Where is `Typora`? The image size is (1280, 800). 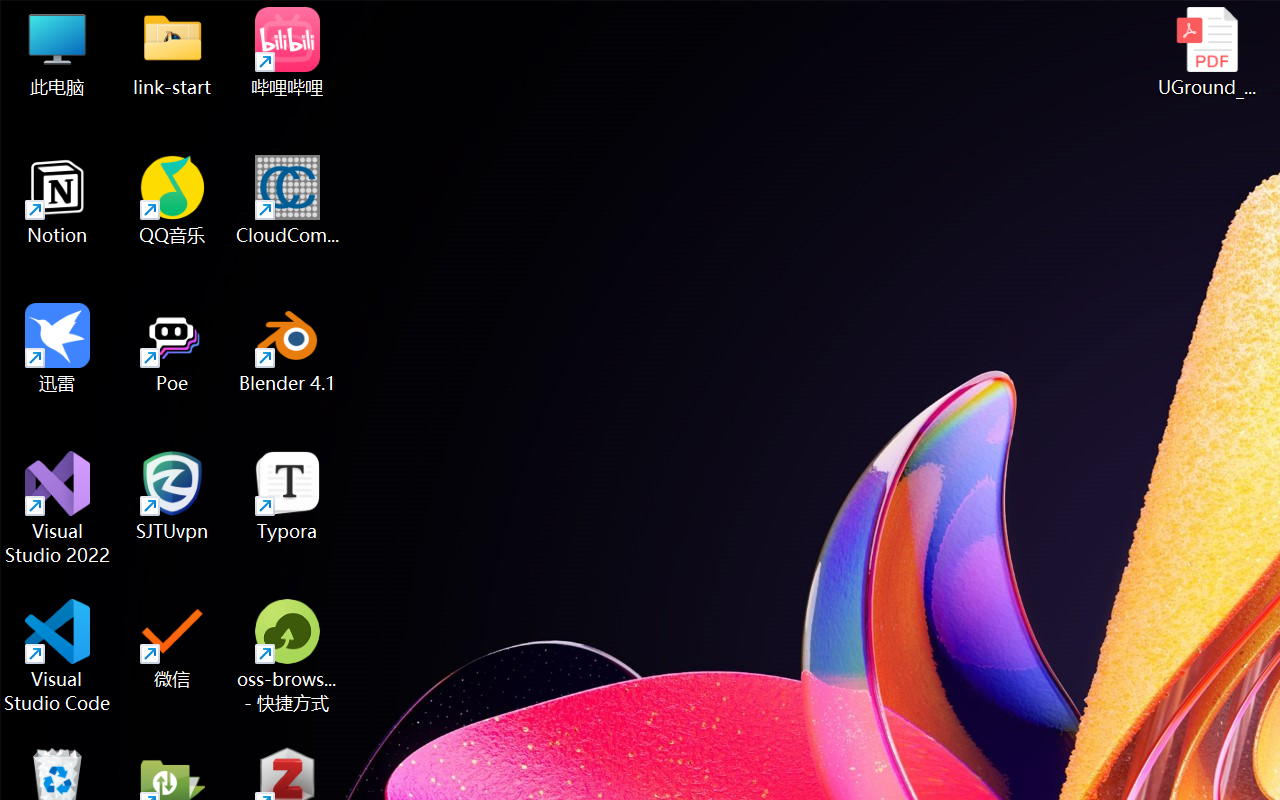
Typora is located at coordinates (288, 496).